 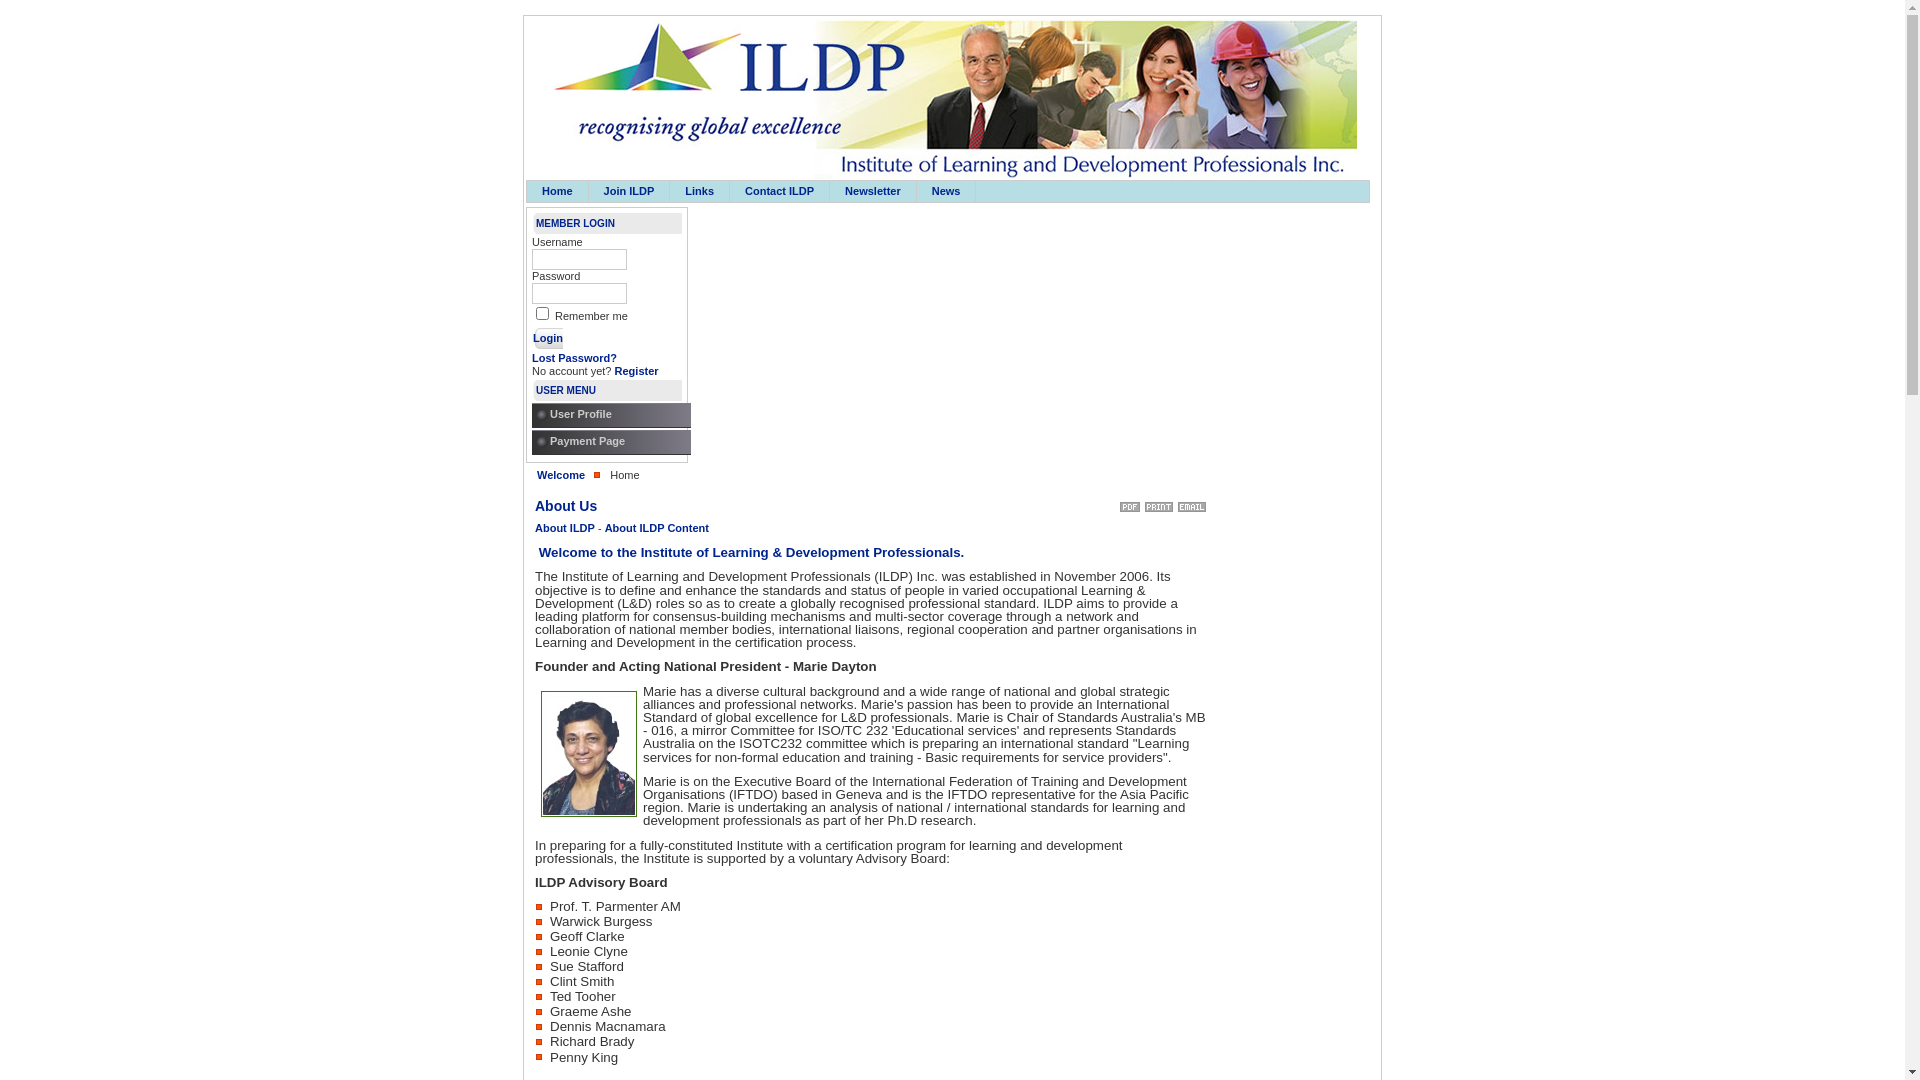 What do you see at coordinates (616, 442) in the screenshot?
I see `Payment Page` at bounding box center [616, 442].